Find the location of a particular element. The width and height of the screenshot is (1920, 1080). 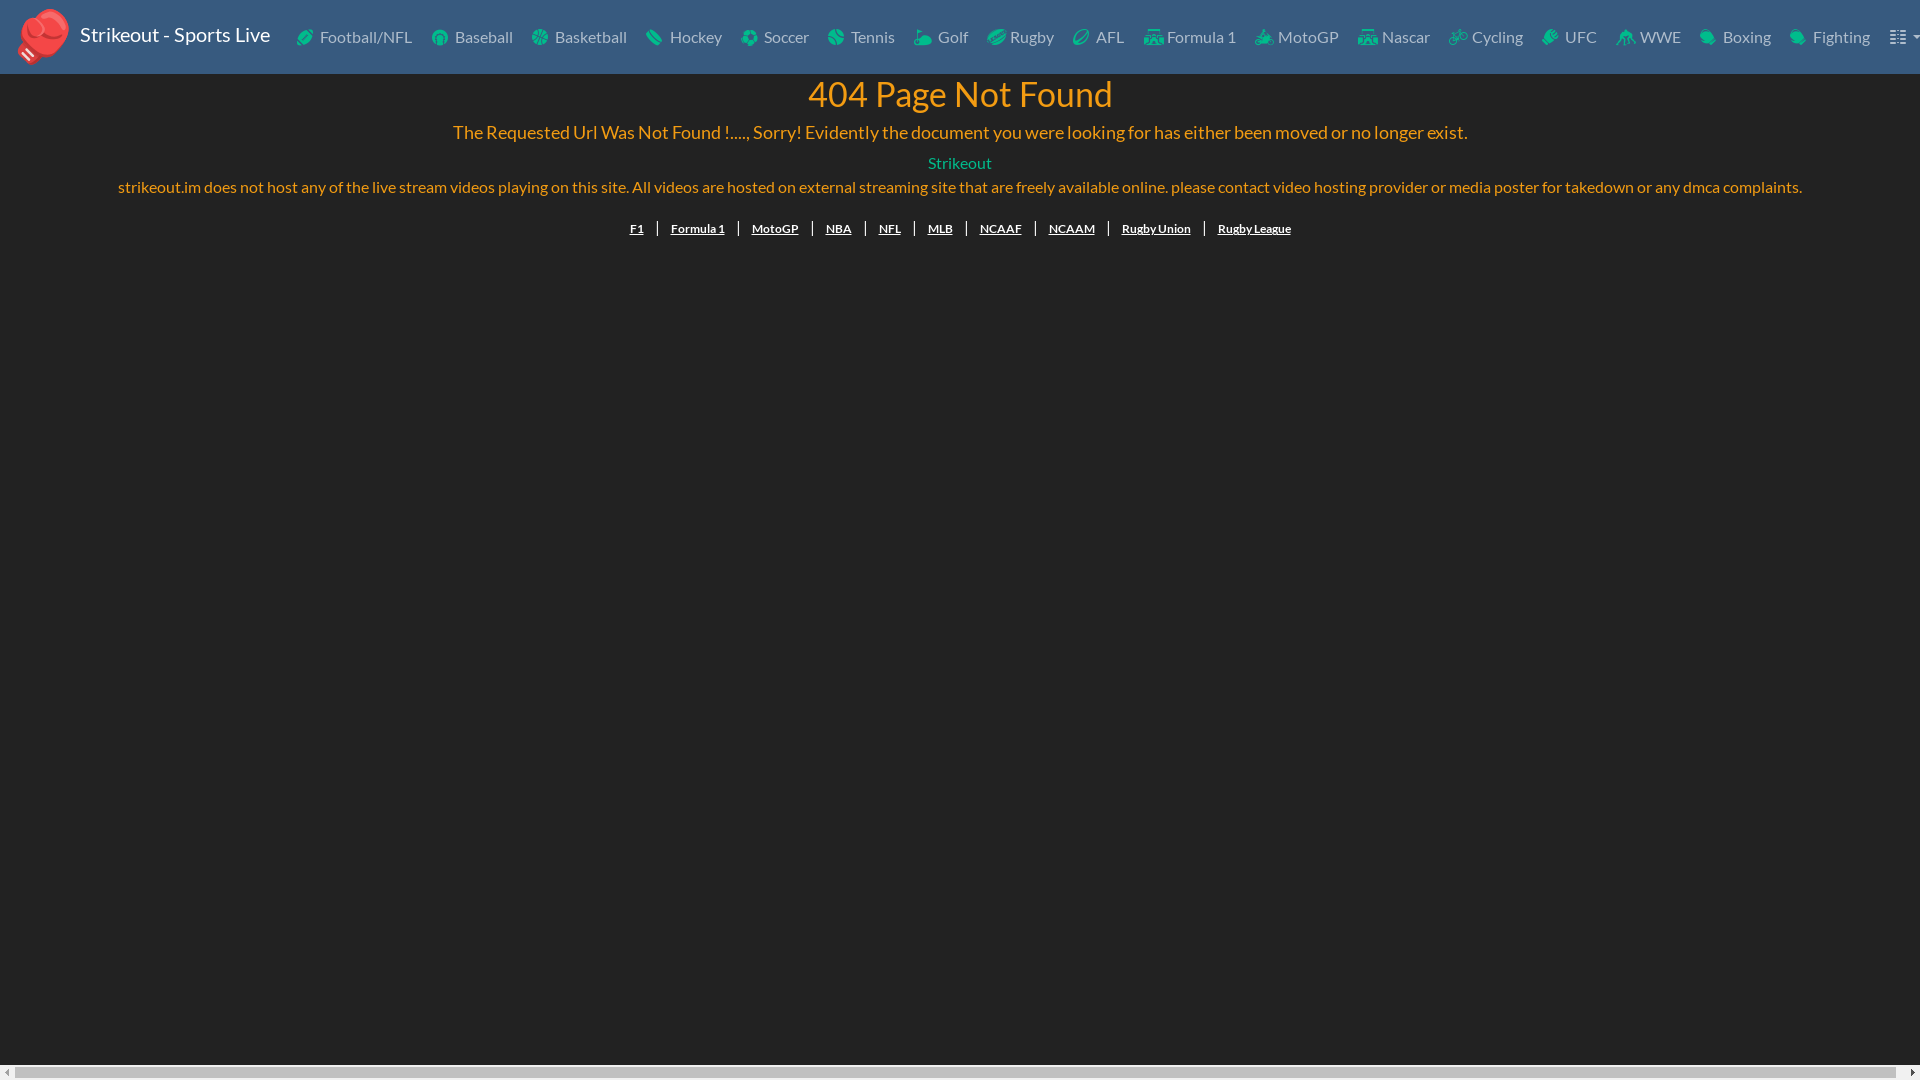

Formula 1 is located at coordinates (1188, 37).